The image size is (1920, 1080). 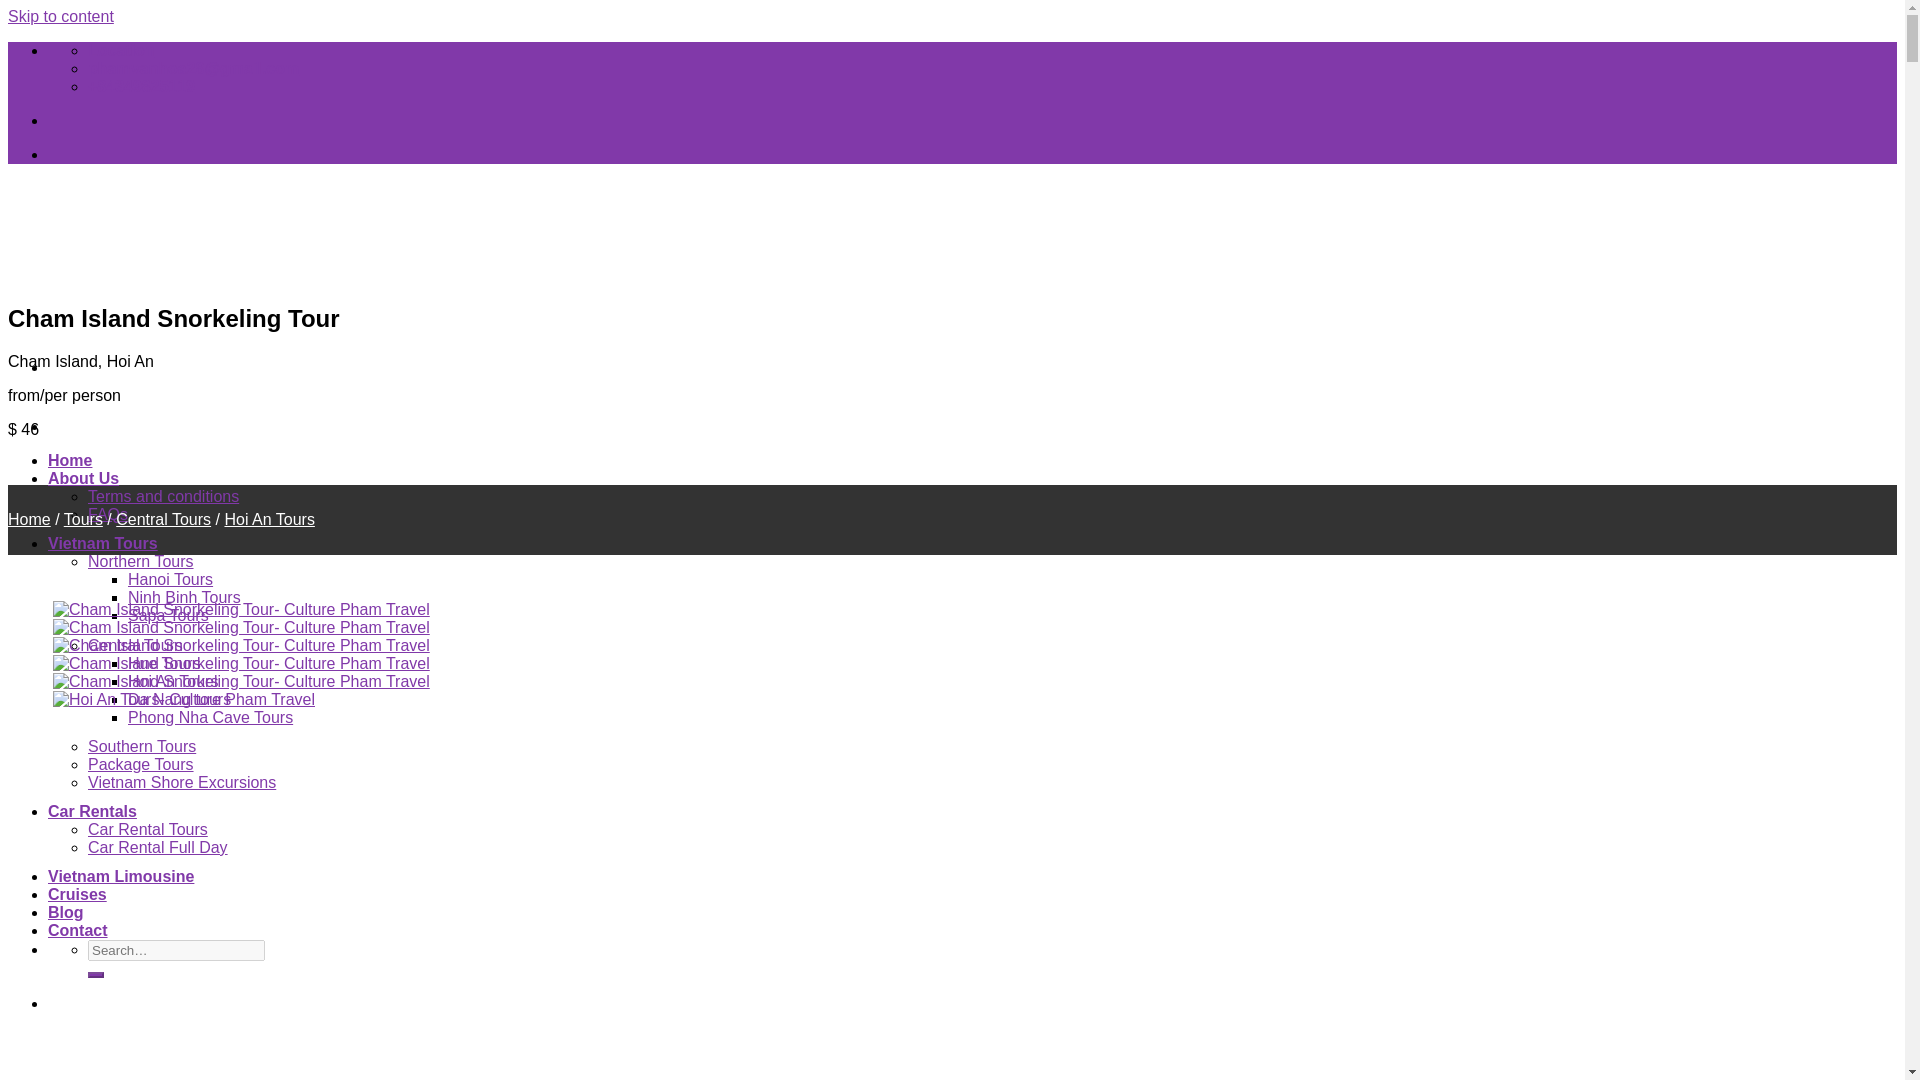 What do you see at coordinates (164, 662) in the screenshot?
I see `Hue Tours` at bounding box center [164, 662].